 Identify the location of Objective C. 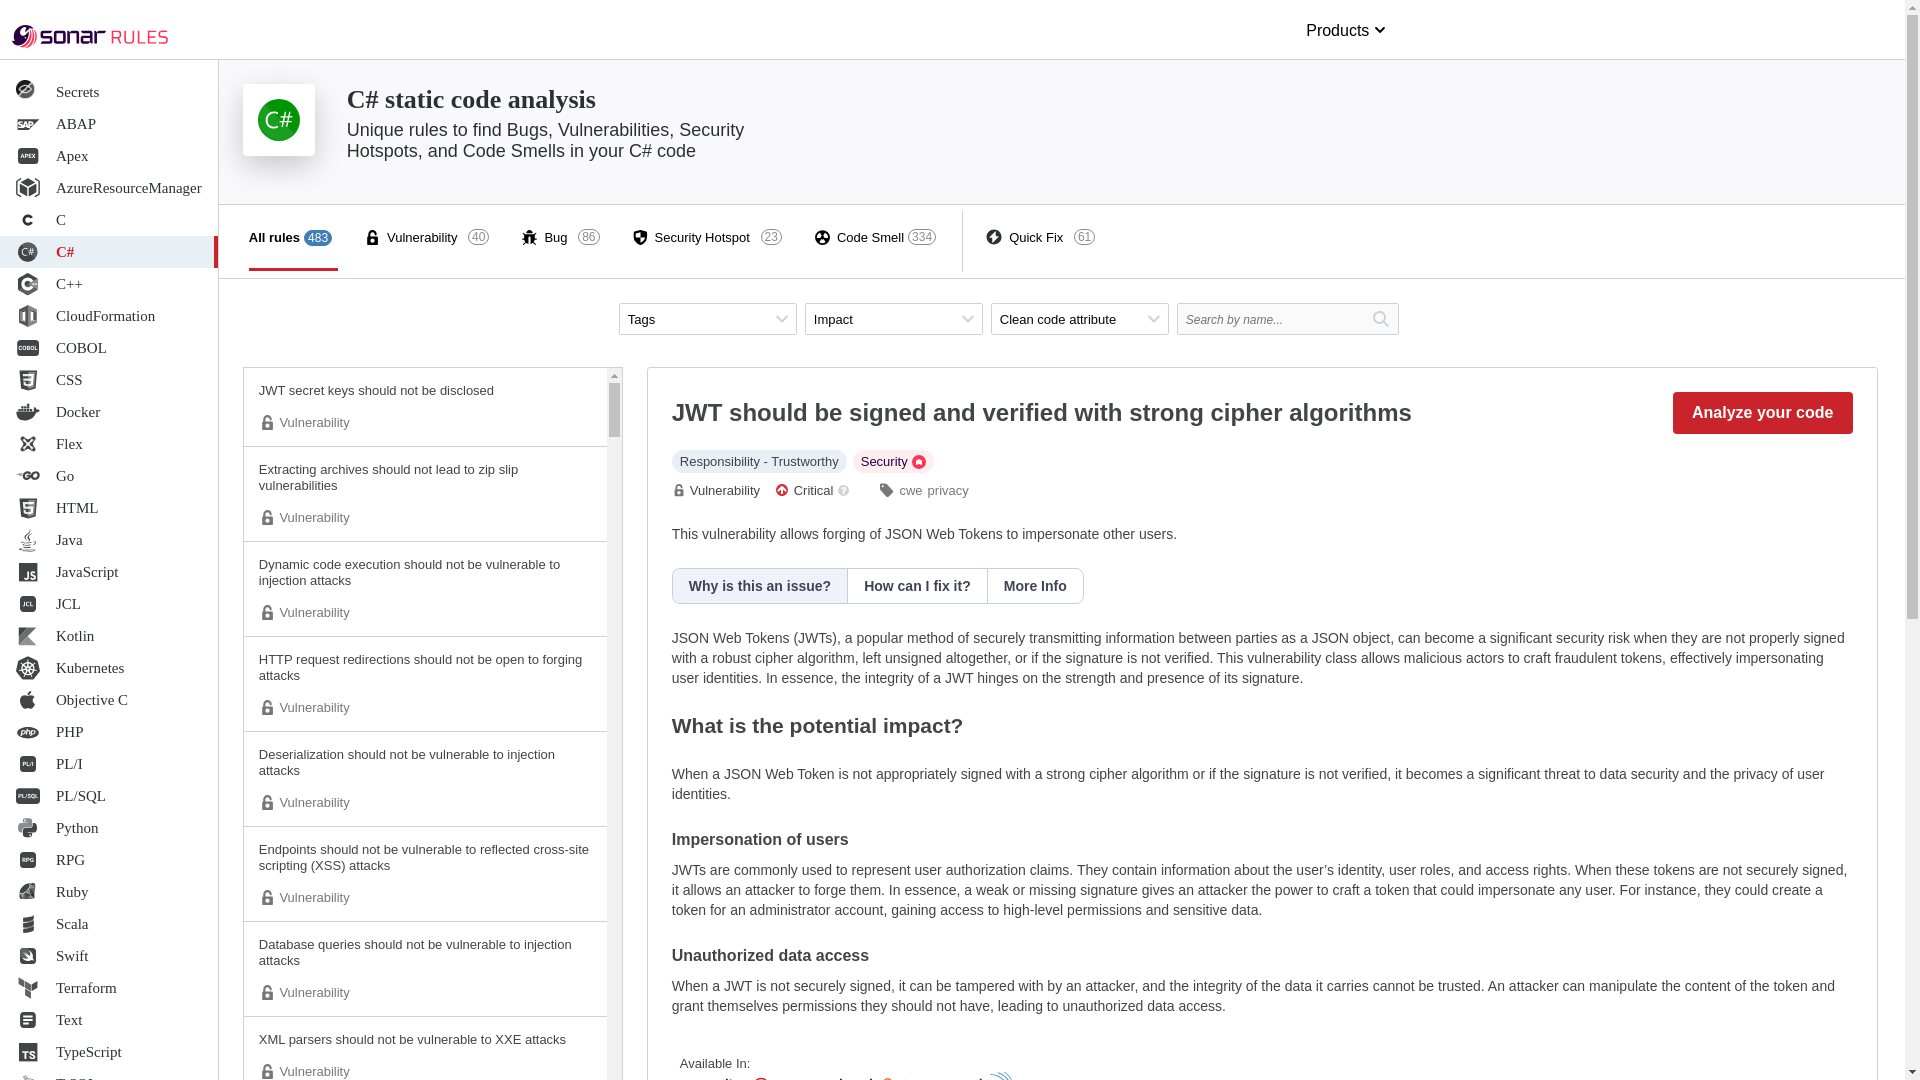
(109, 700).